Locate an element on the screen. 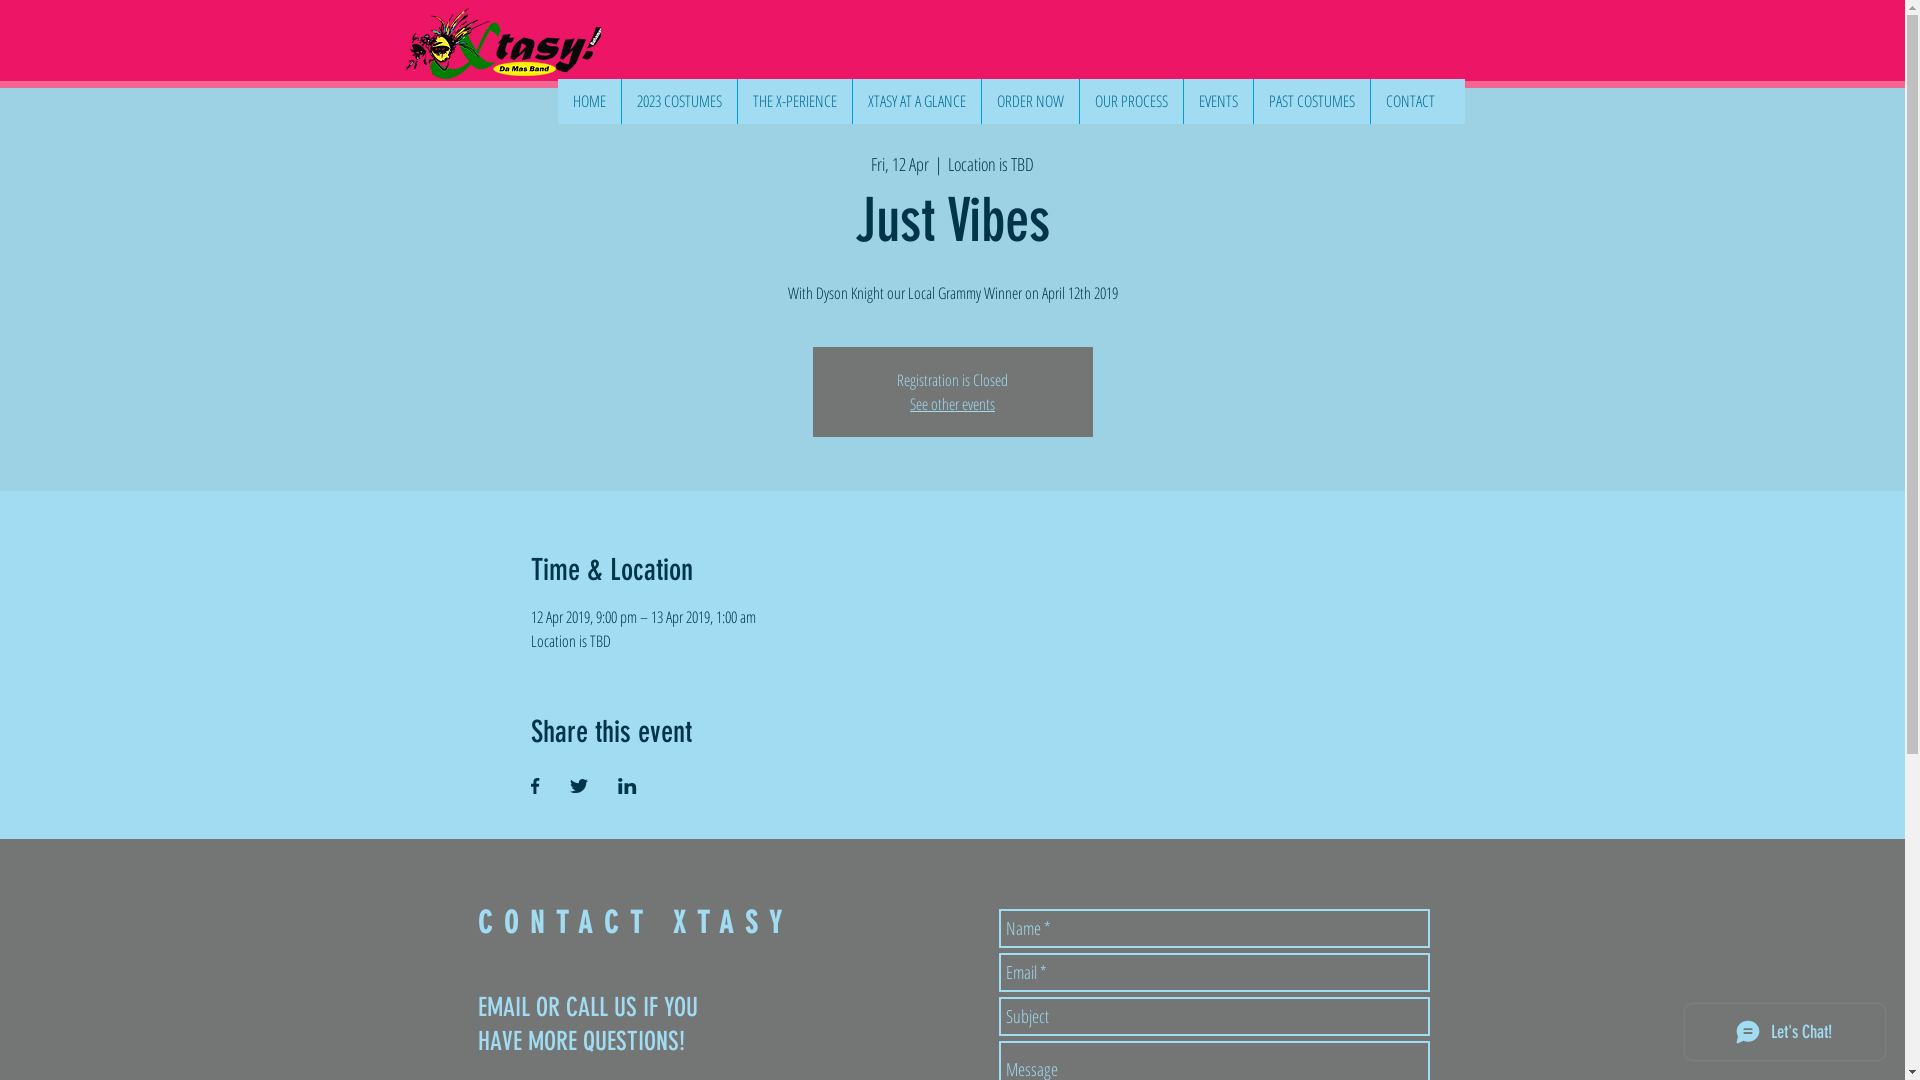 This screenshot has width=1920, height=1080. 2023 COSTUMES is located at coordinates (678, 102).